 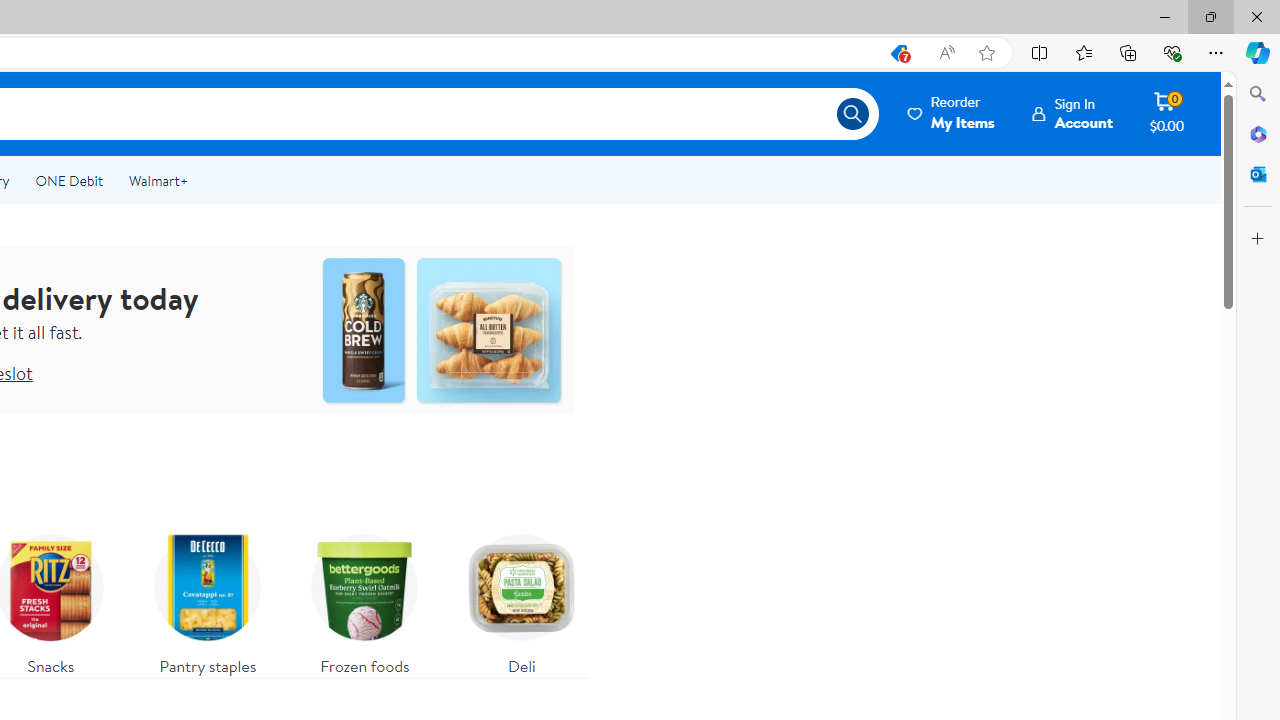 I want to click on Reorder My Items, so click(x=952, y=113).